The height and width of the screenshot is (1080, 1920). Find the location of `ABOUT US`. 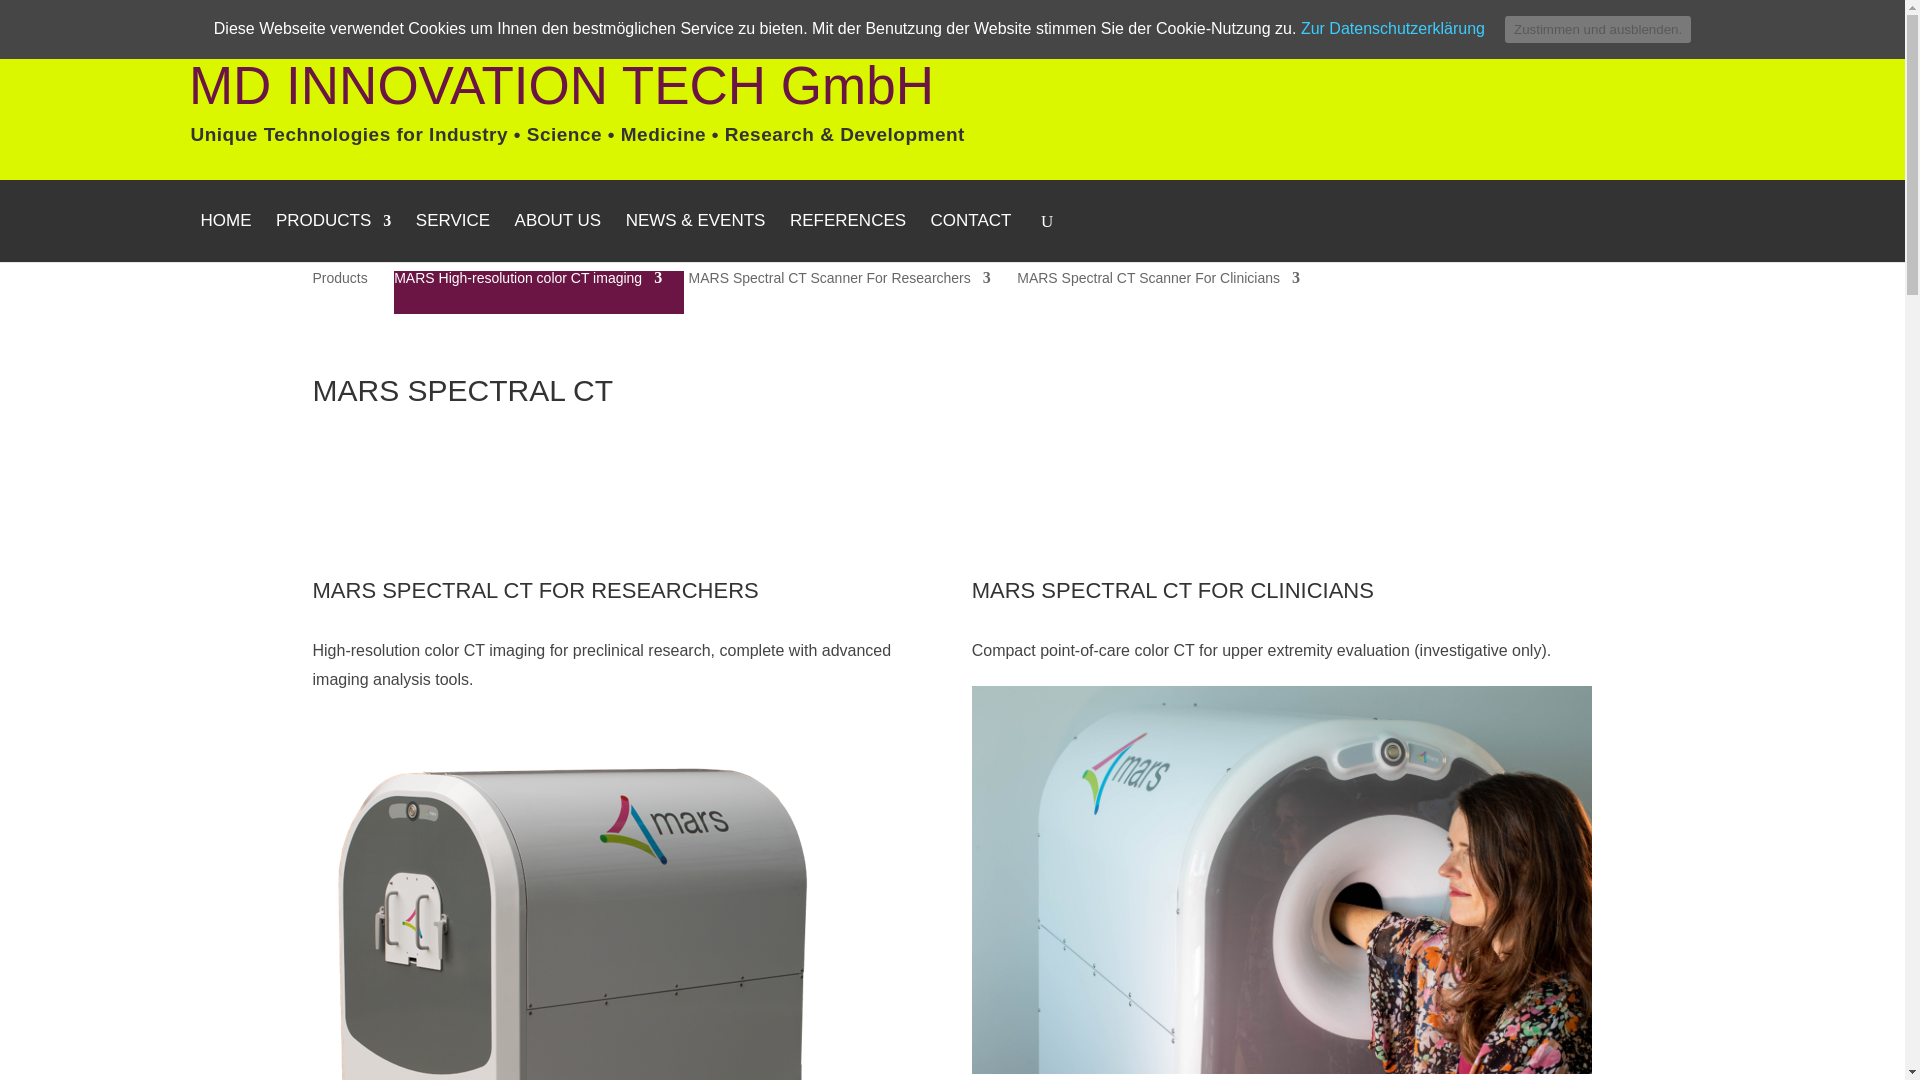

ABOUT US is located at coordinates (558, 238).